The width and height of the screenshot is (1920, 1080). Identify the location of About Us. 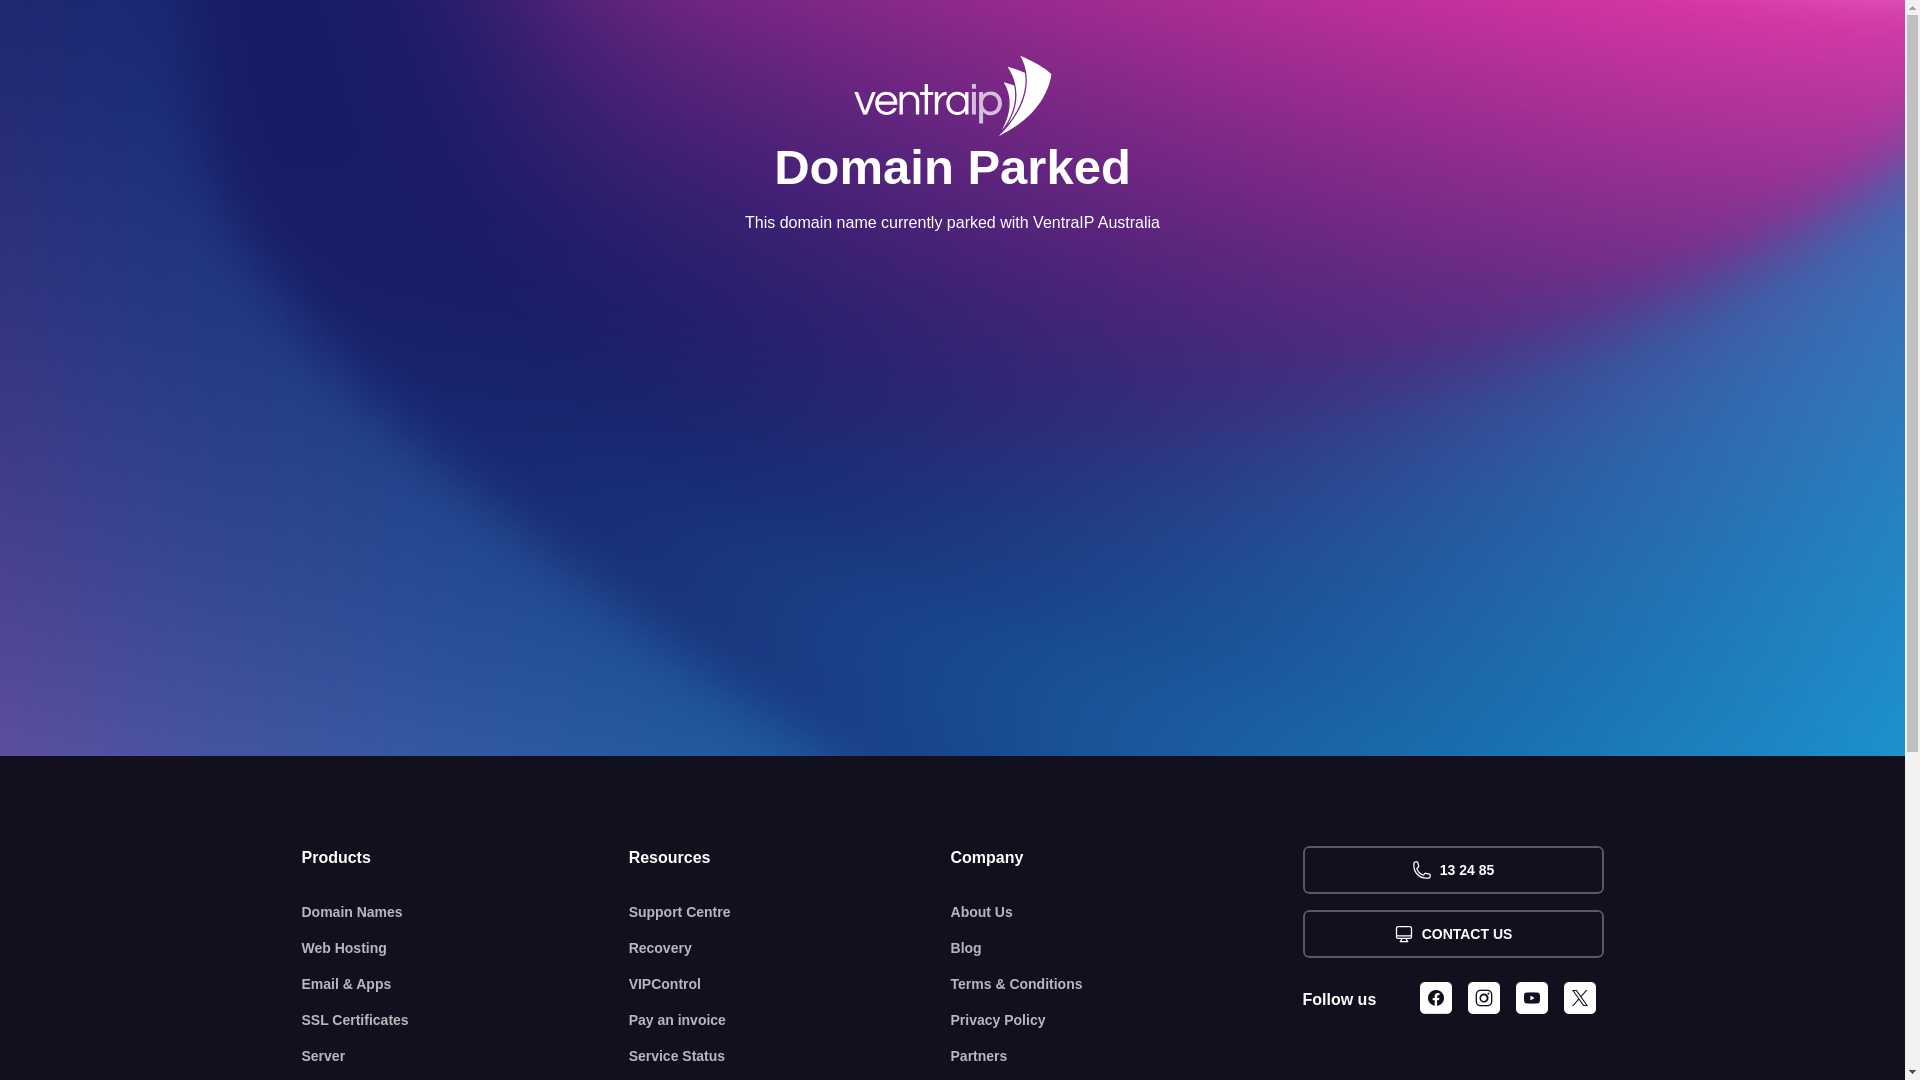
(1127, 912).